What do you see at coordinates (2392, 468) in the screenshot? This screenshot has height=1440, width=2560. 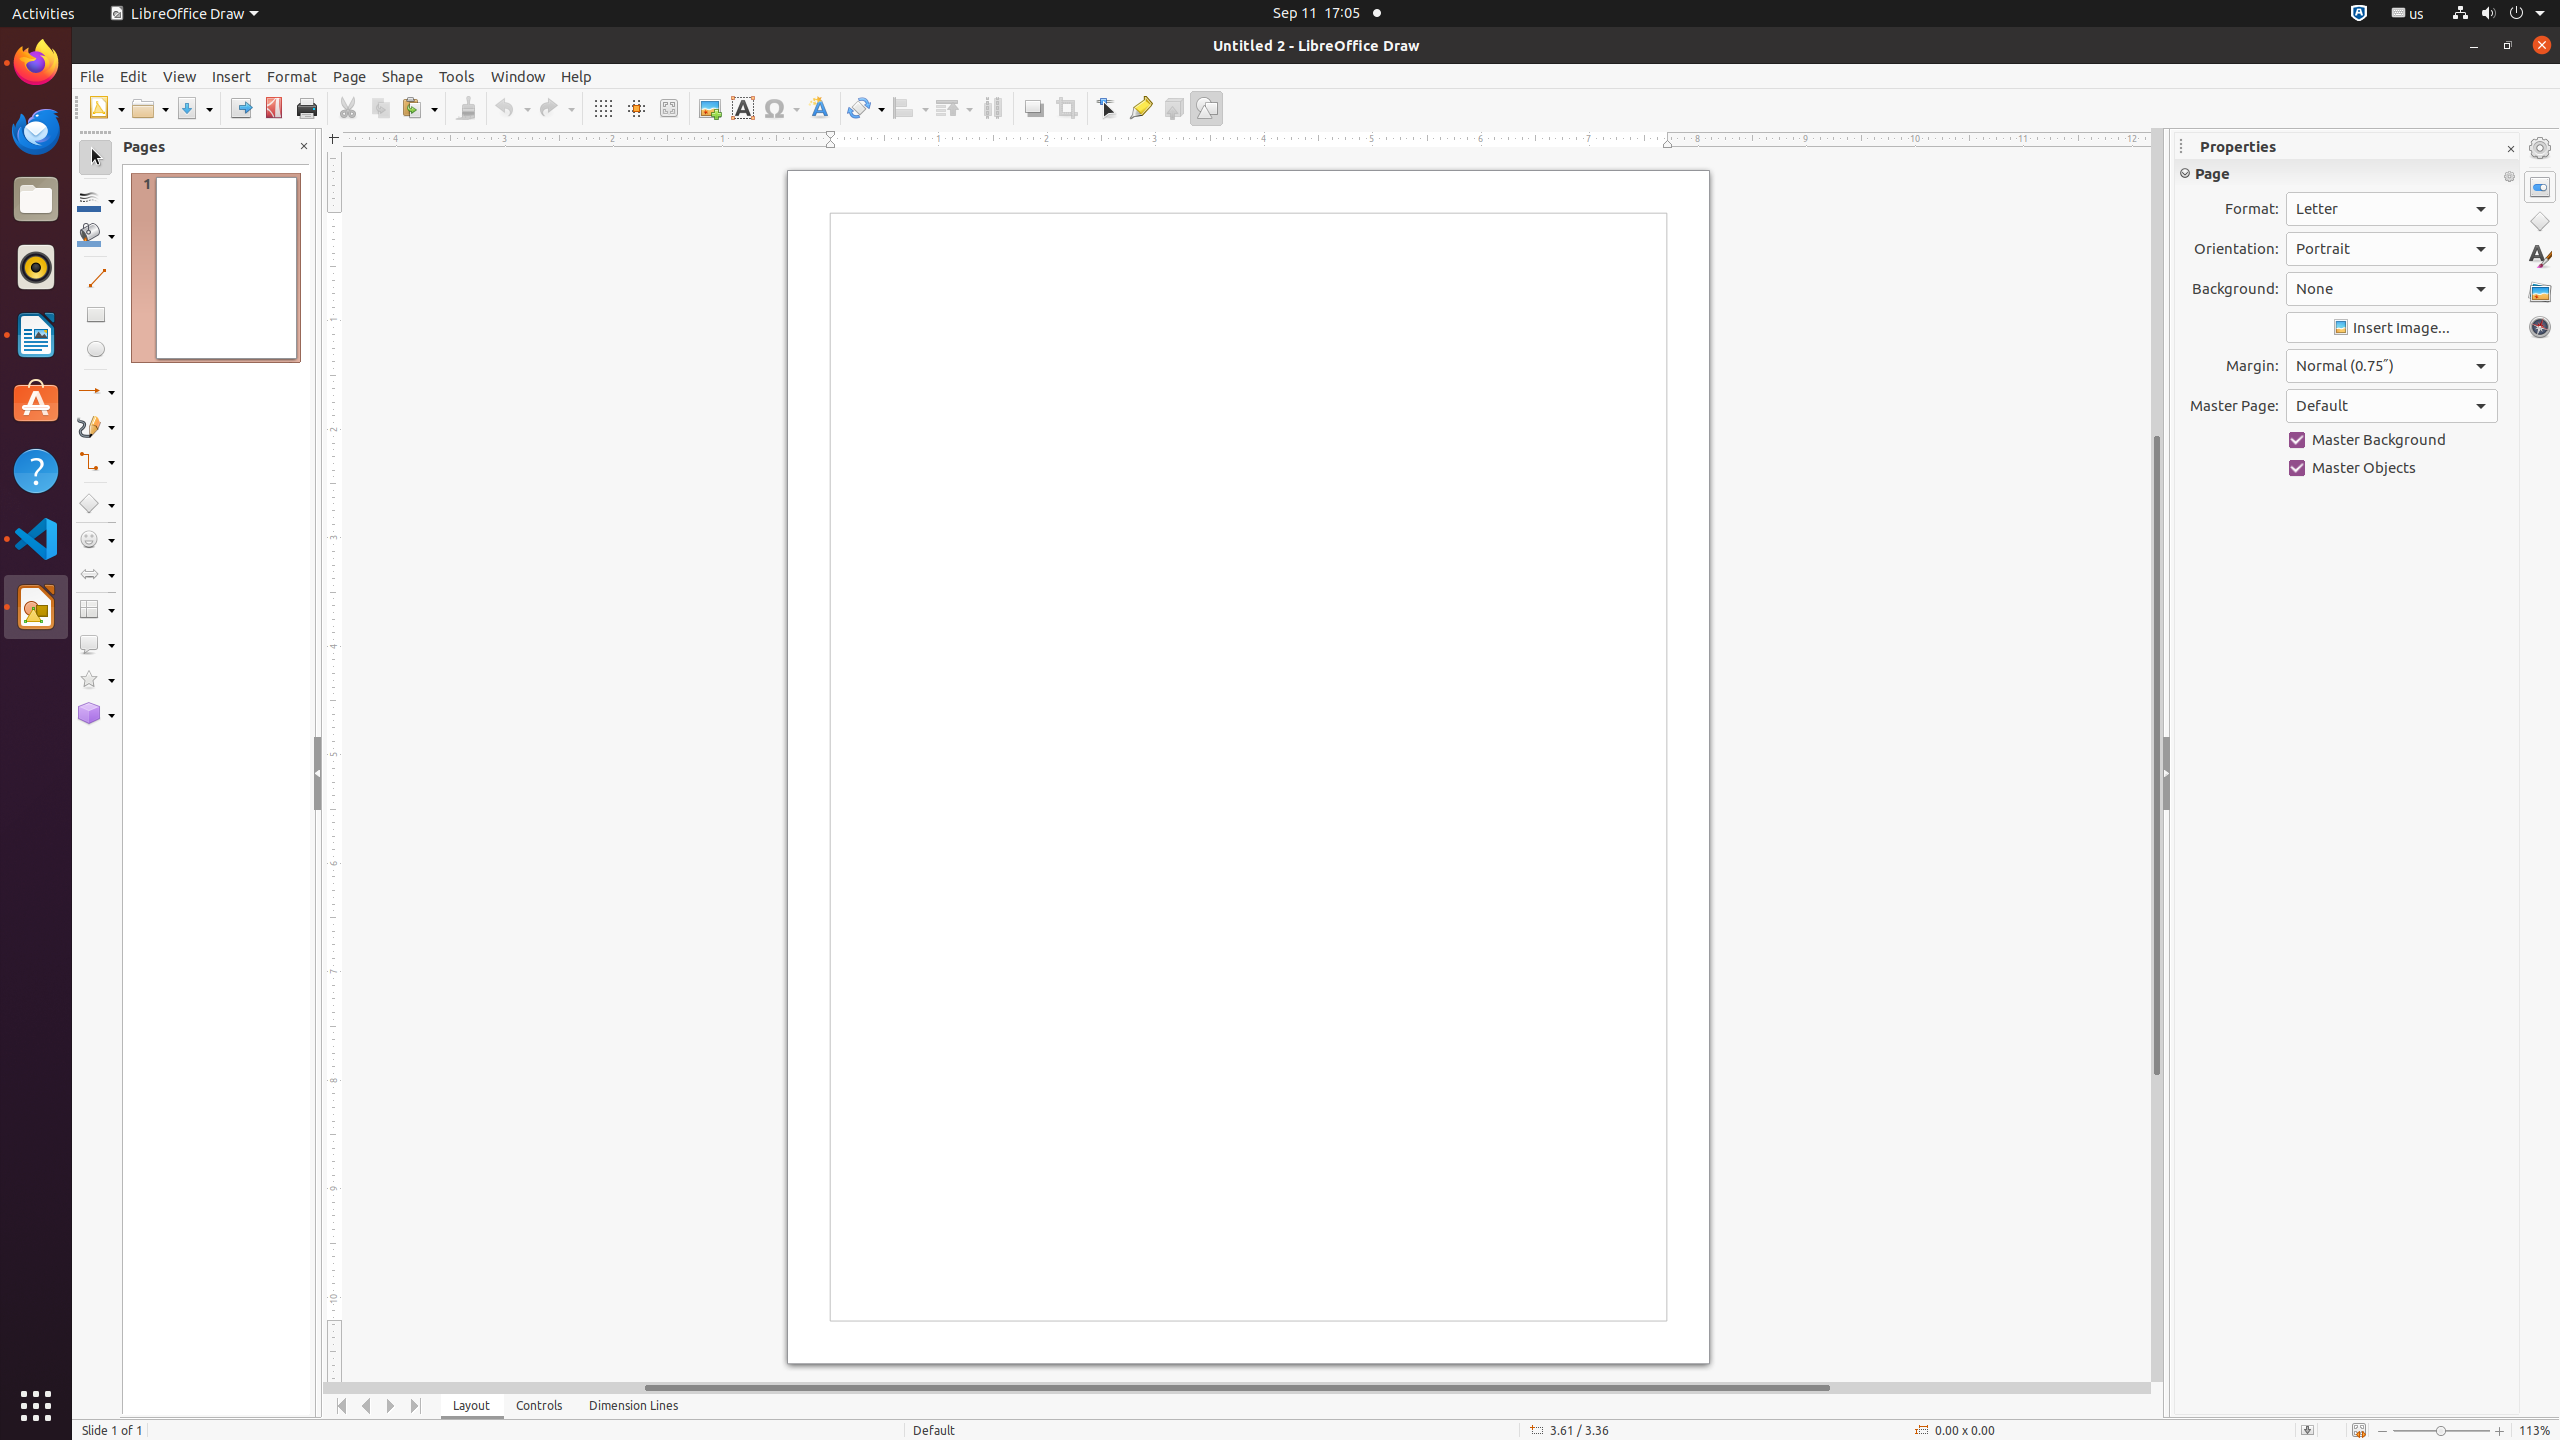 I see `Master Objects` at bounding box center [2392, 468].